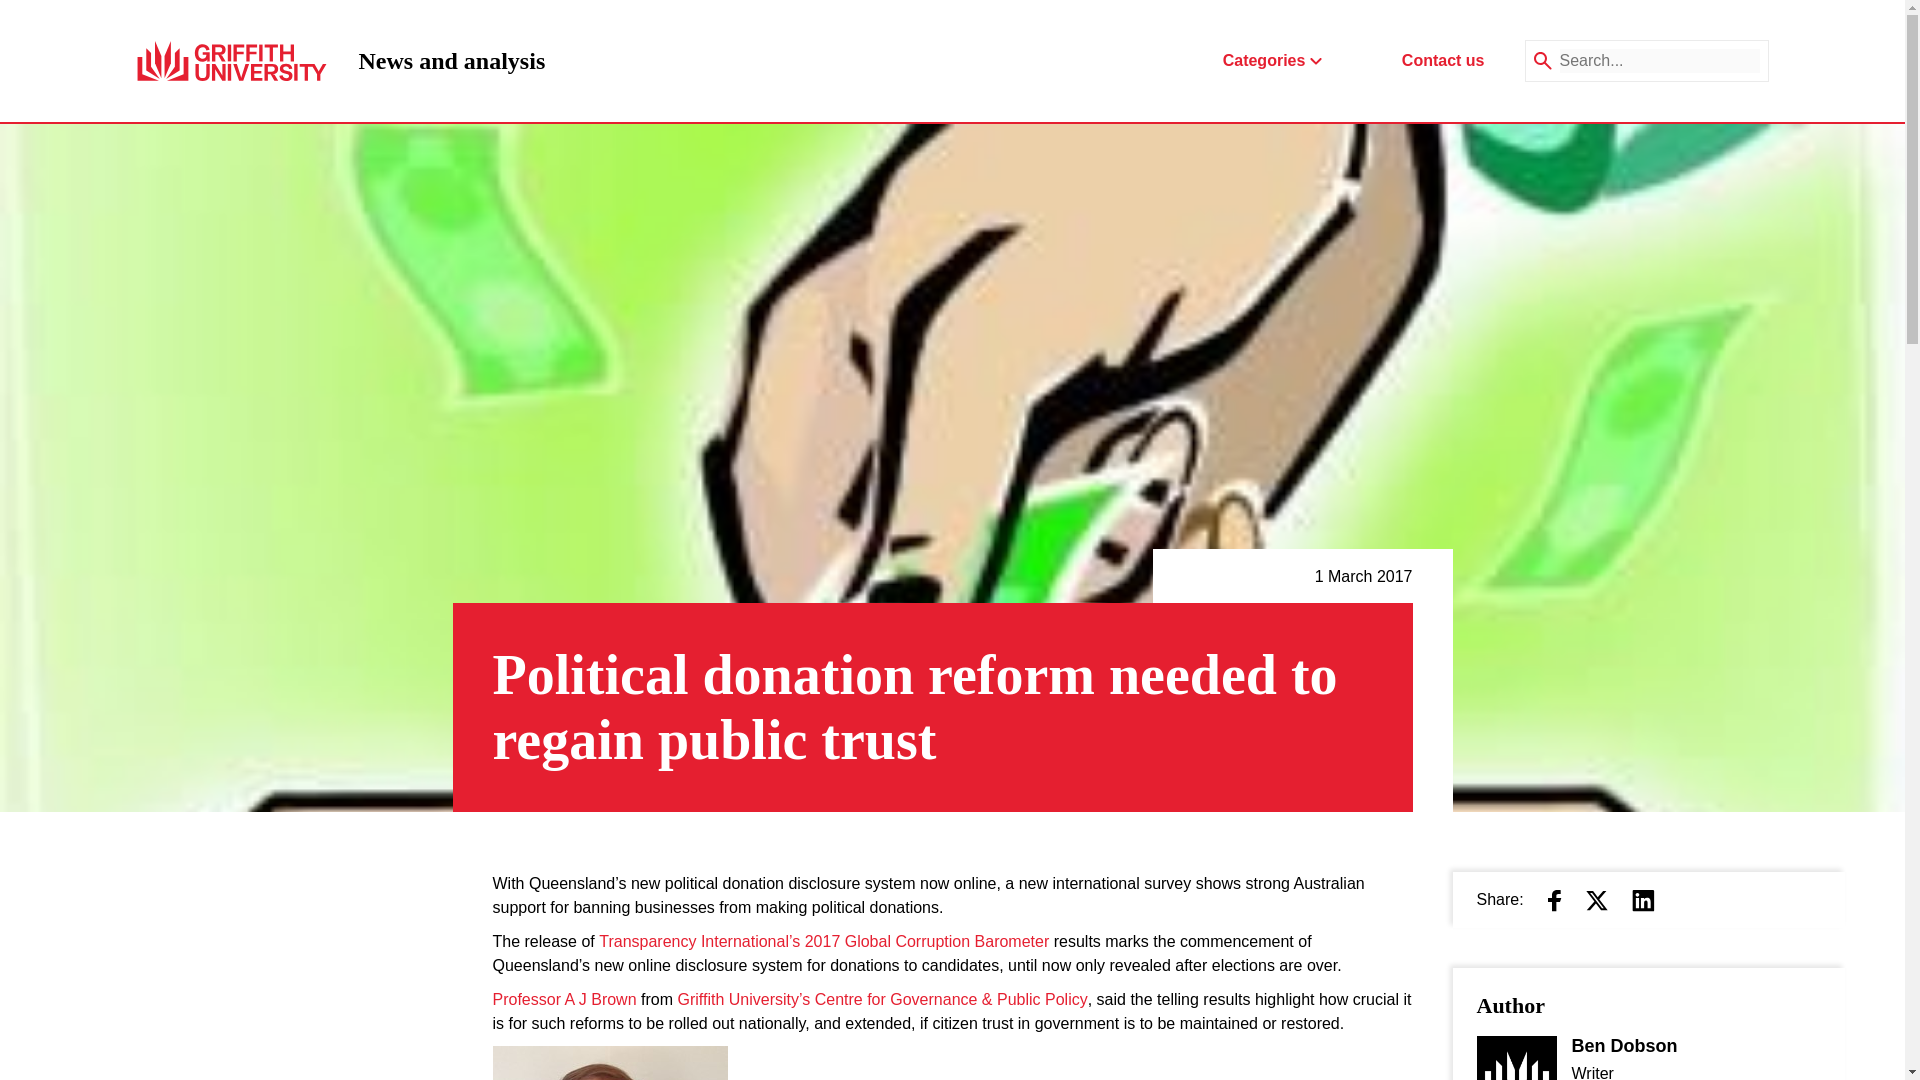 Image resolution: width=1920 pixels, height=1080 pixels. Describe the element at coordinates (563, 1000) in the screenshot. I see `Professor A J Brown` at that location.